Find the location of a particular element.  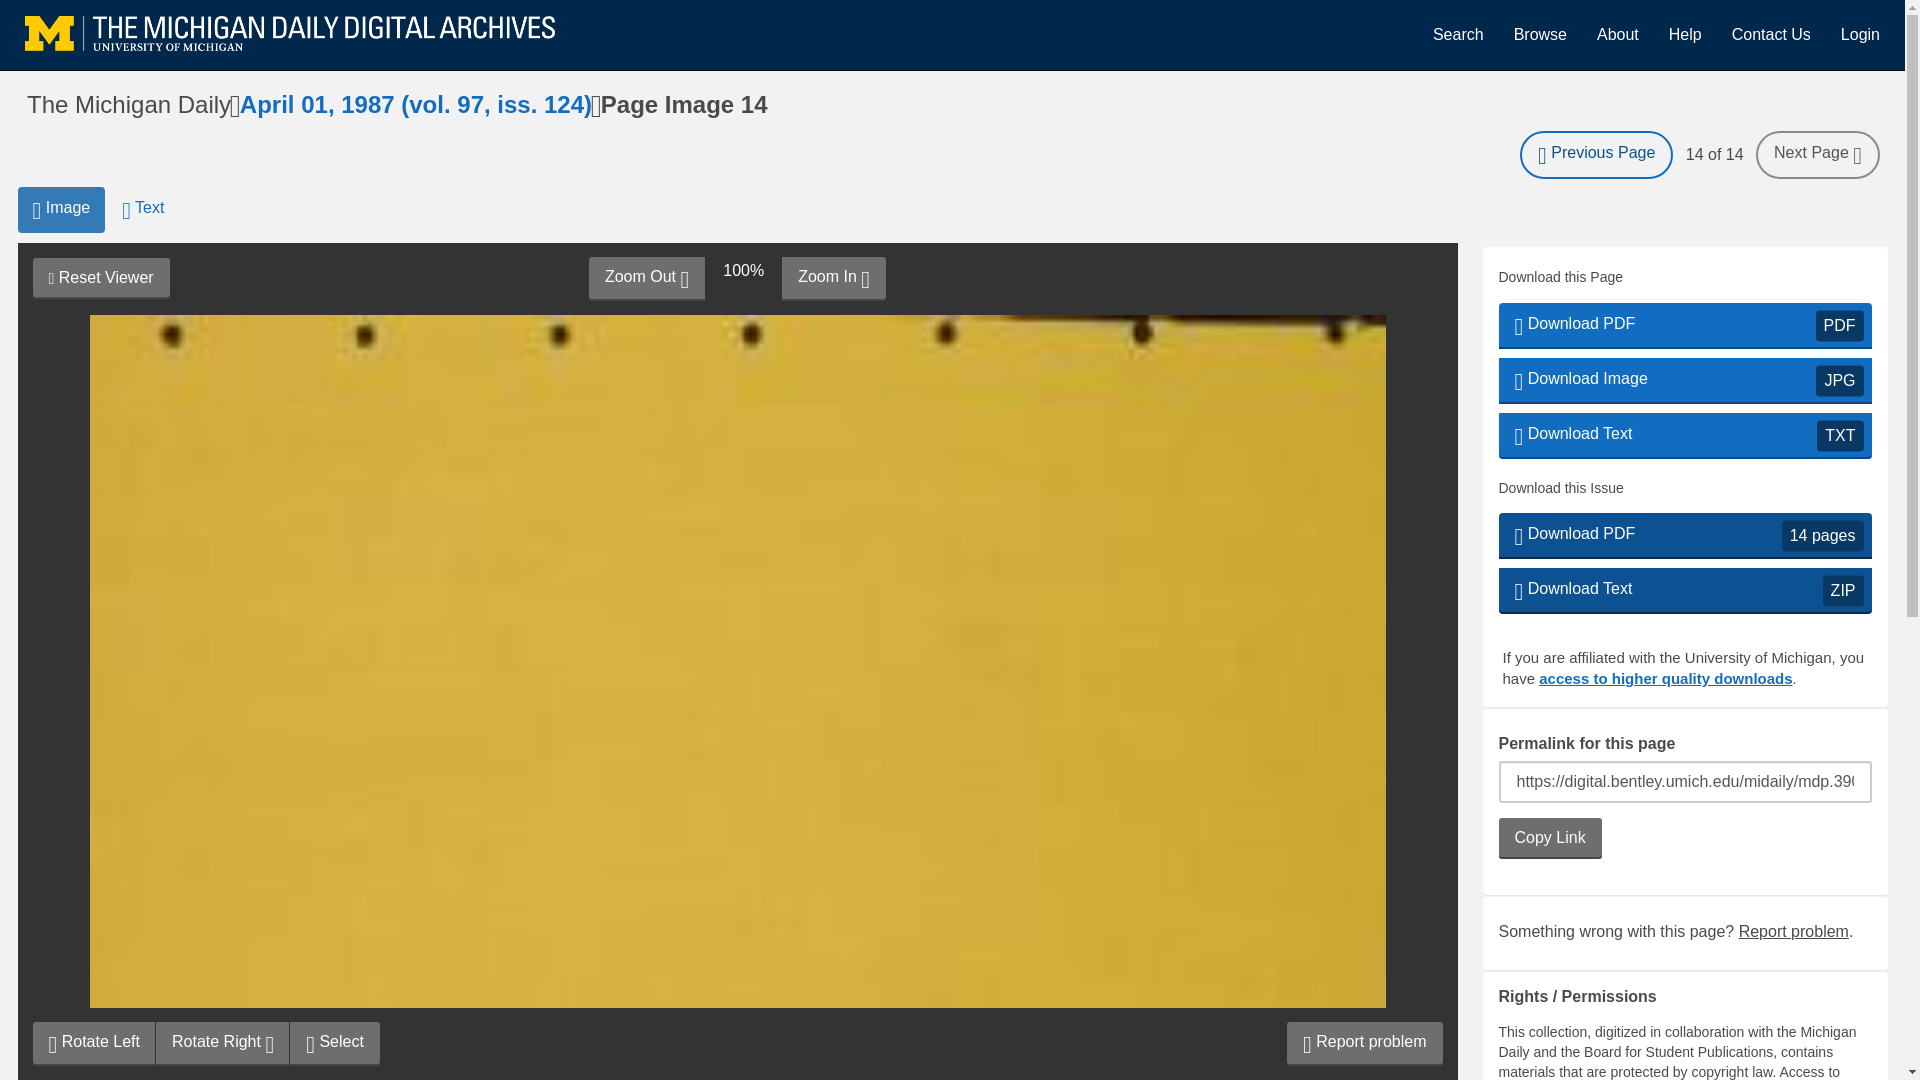

Rotate Right is located at coordinates (1618, 34).